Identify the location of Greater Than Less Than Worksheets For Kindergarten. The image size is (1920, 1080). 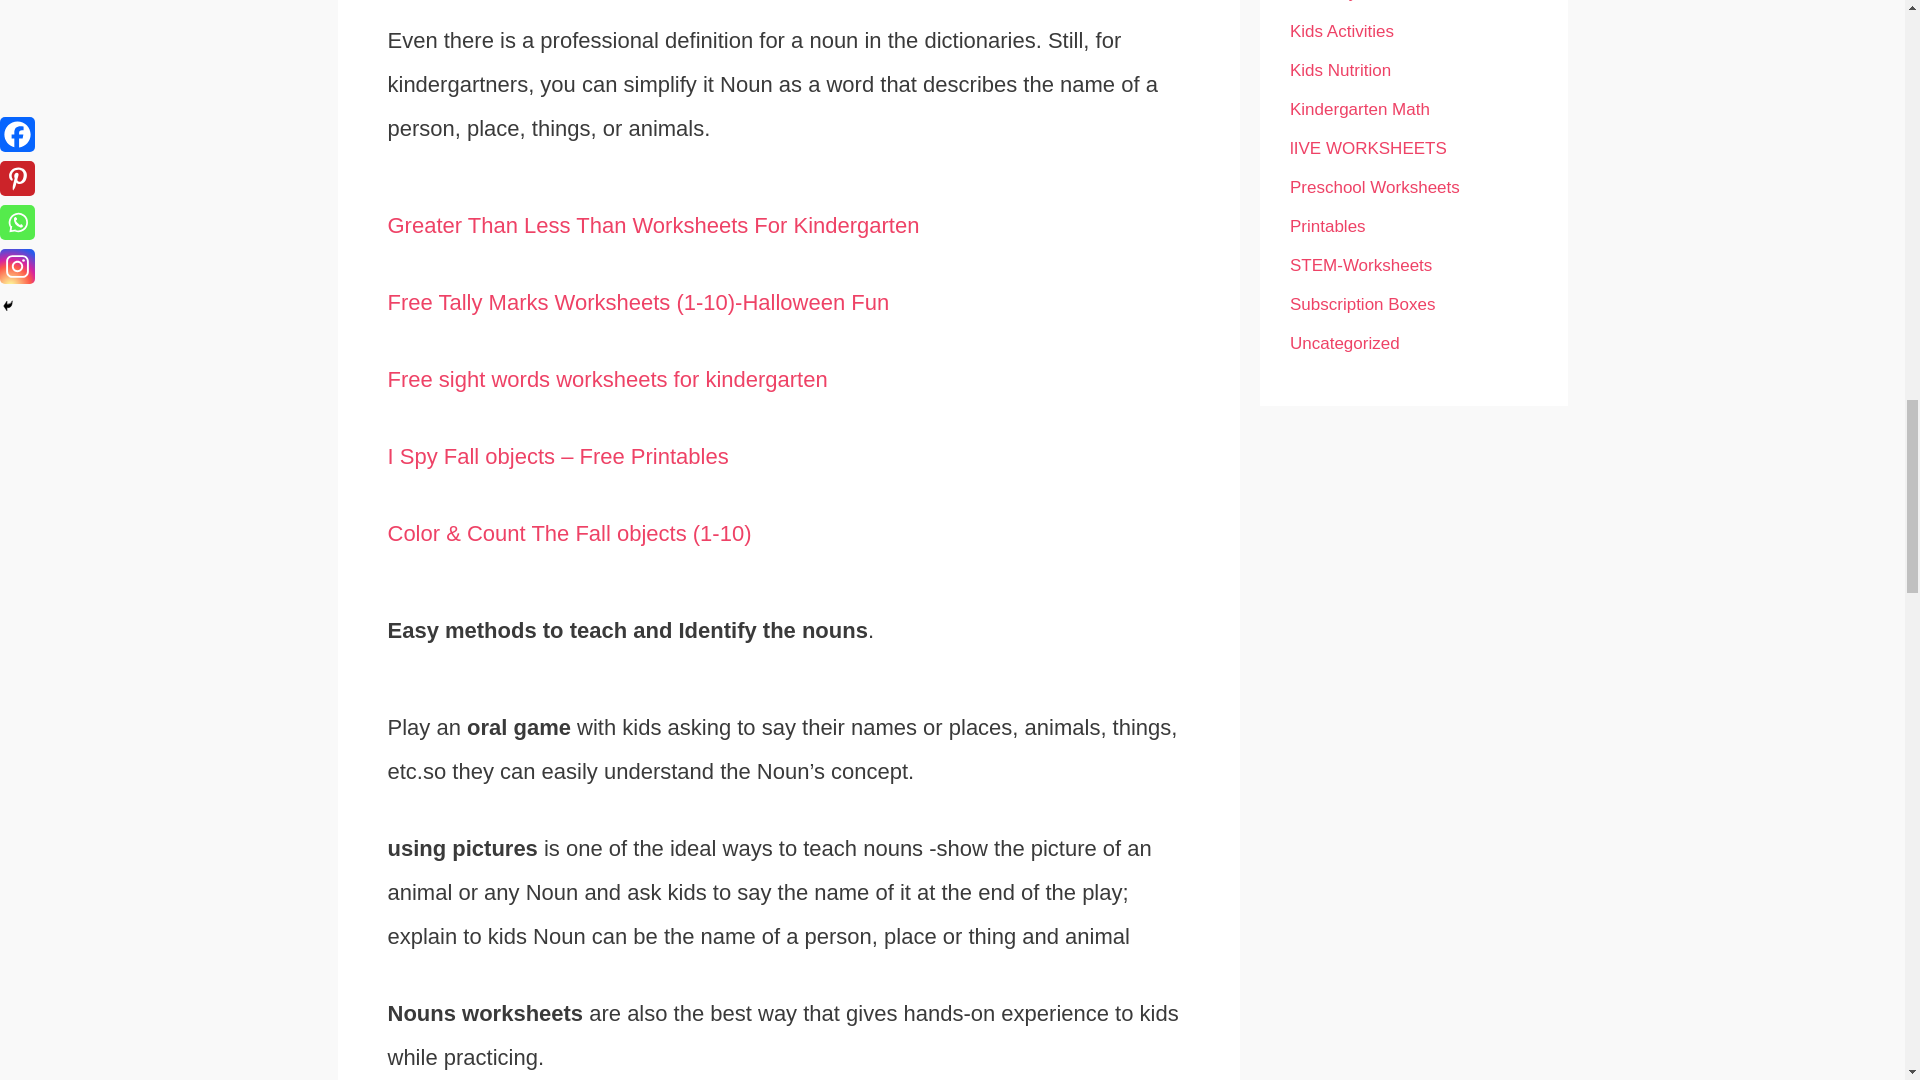
(653, 224).